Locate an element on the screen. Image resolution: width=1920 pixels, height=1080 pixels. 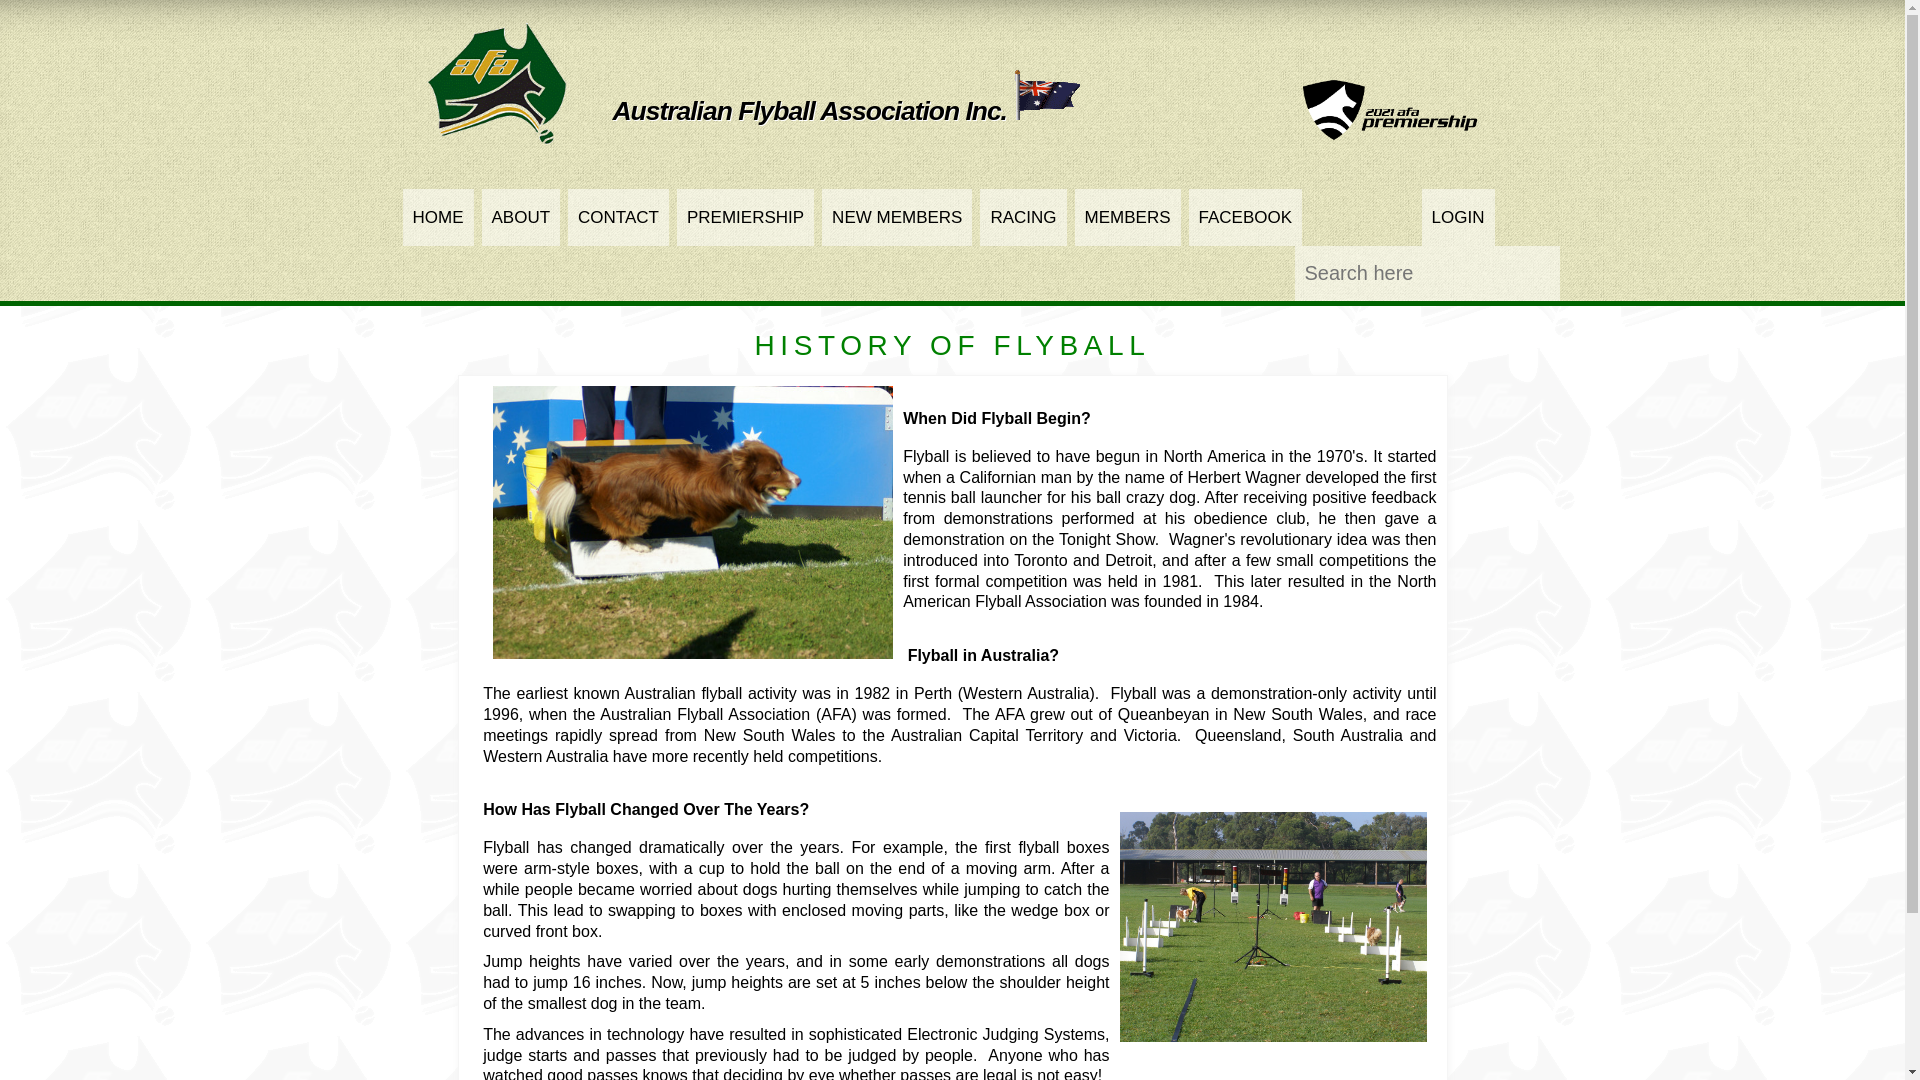
FACEBOOK is located at coordinates (1246, 218).